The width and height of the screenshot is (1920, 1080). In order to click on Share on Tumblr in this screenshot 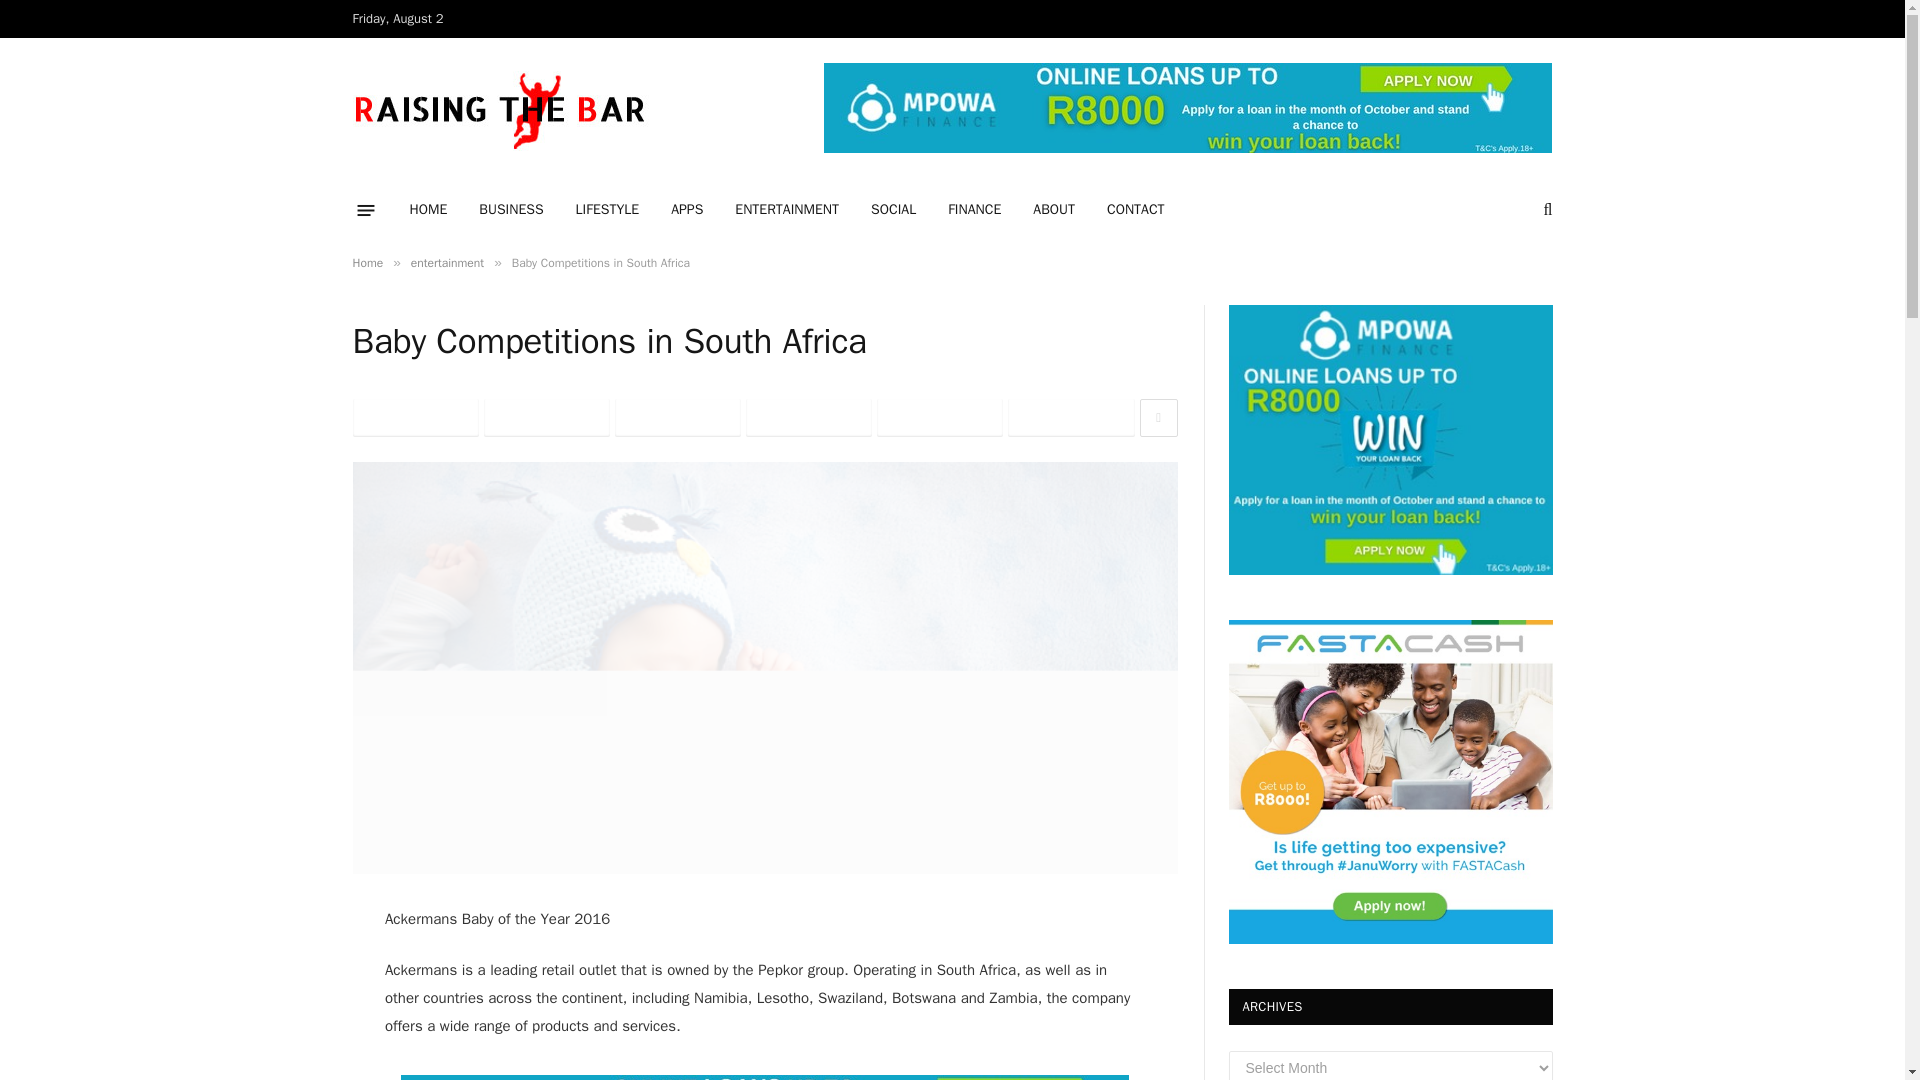, I will do `click(940, 418)`.